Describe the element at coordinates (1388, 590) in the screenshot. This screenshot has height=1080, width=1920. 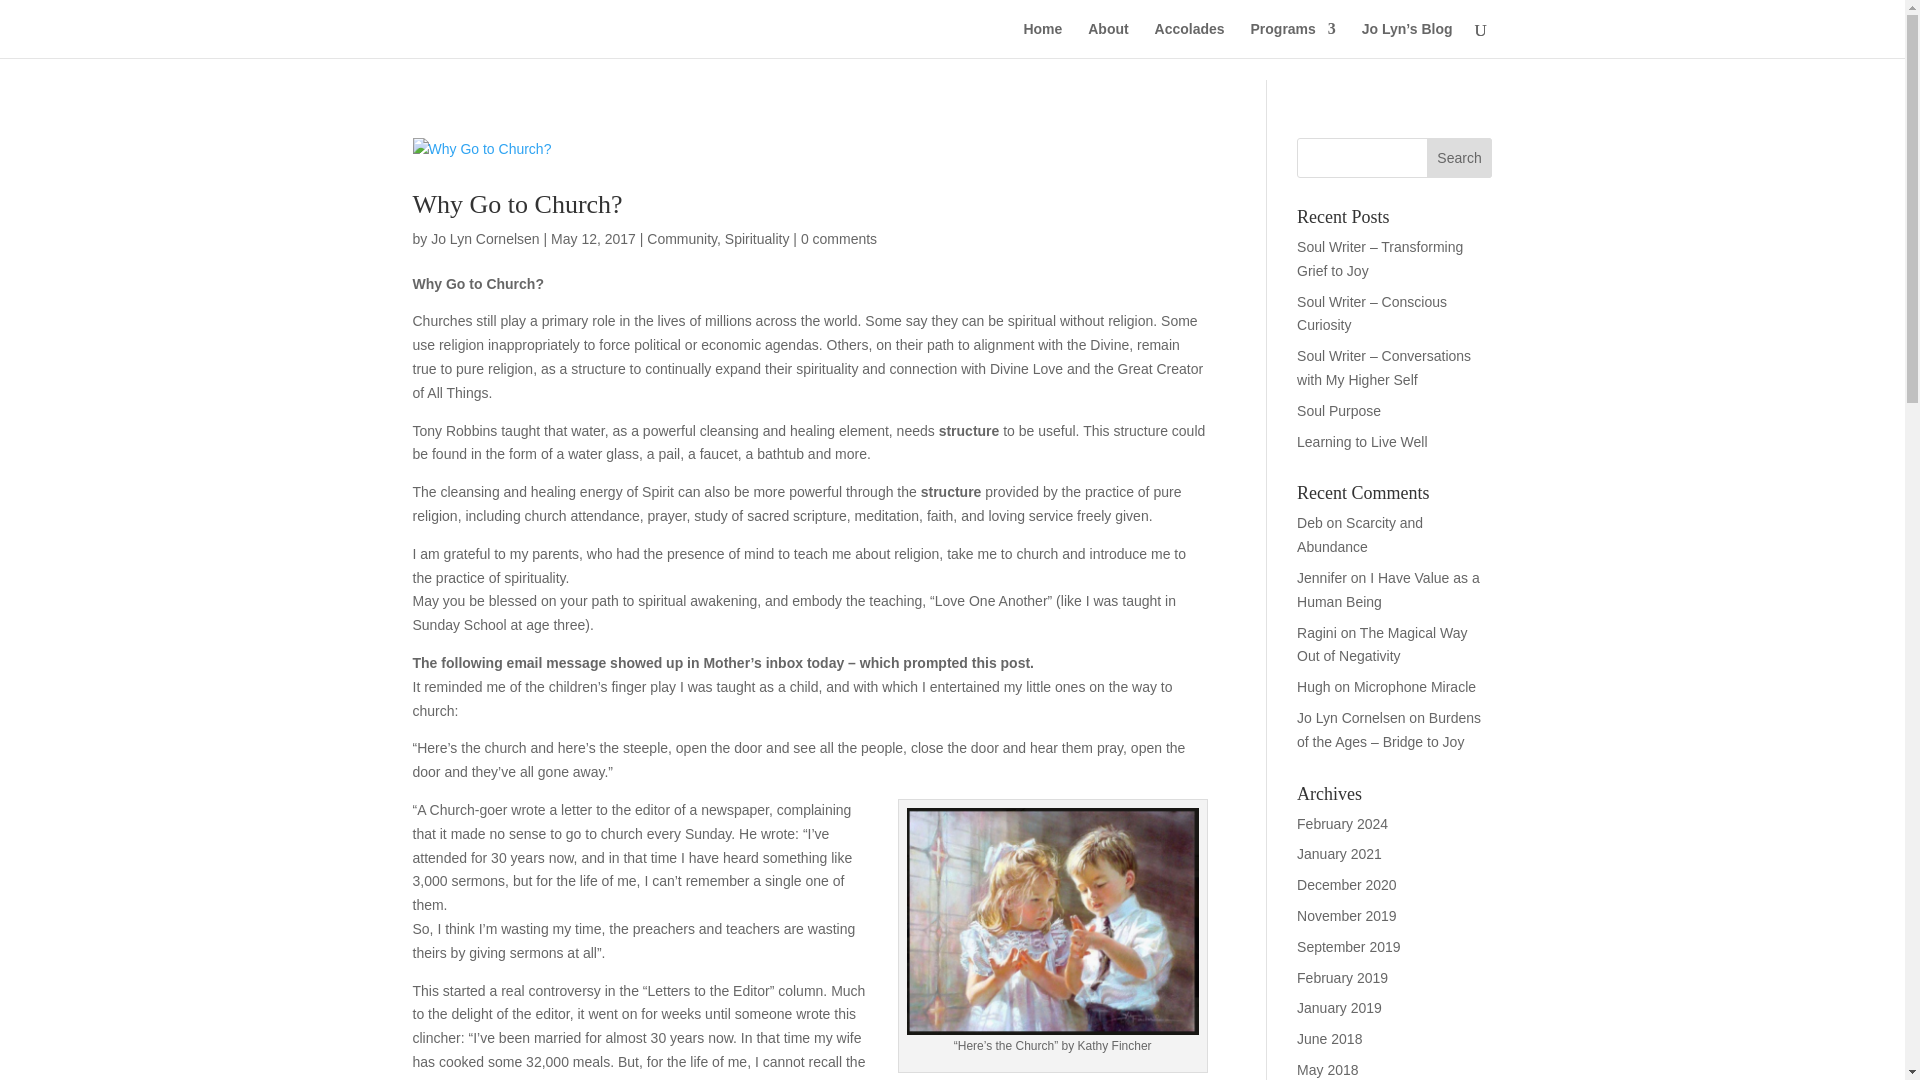
I see `I Have Value as a Human Being` at that location.